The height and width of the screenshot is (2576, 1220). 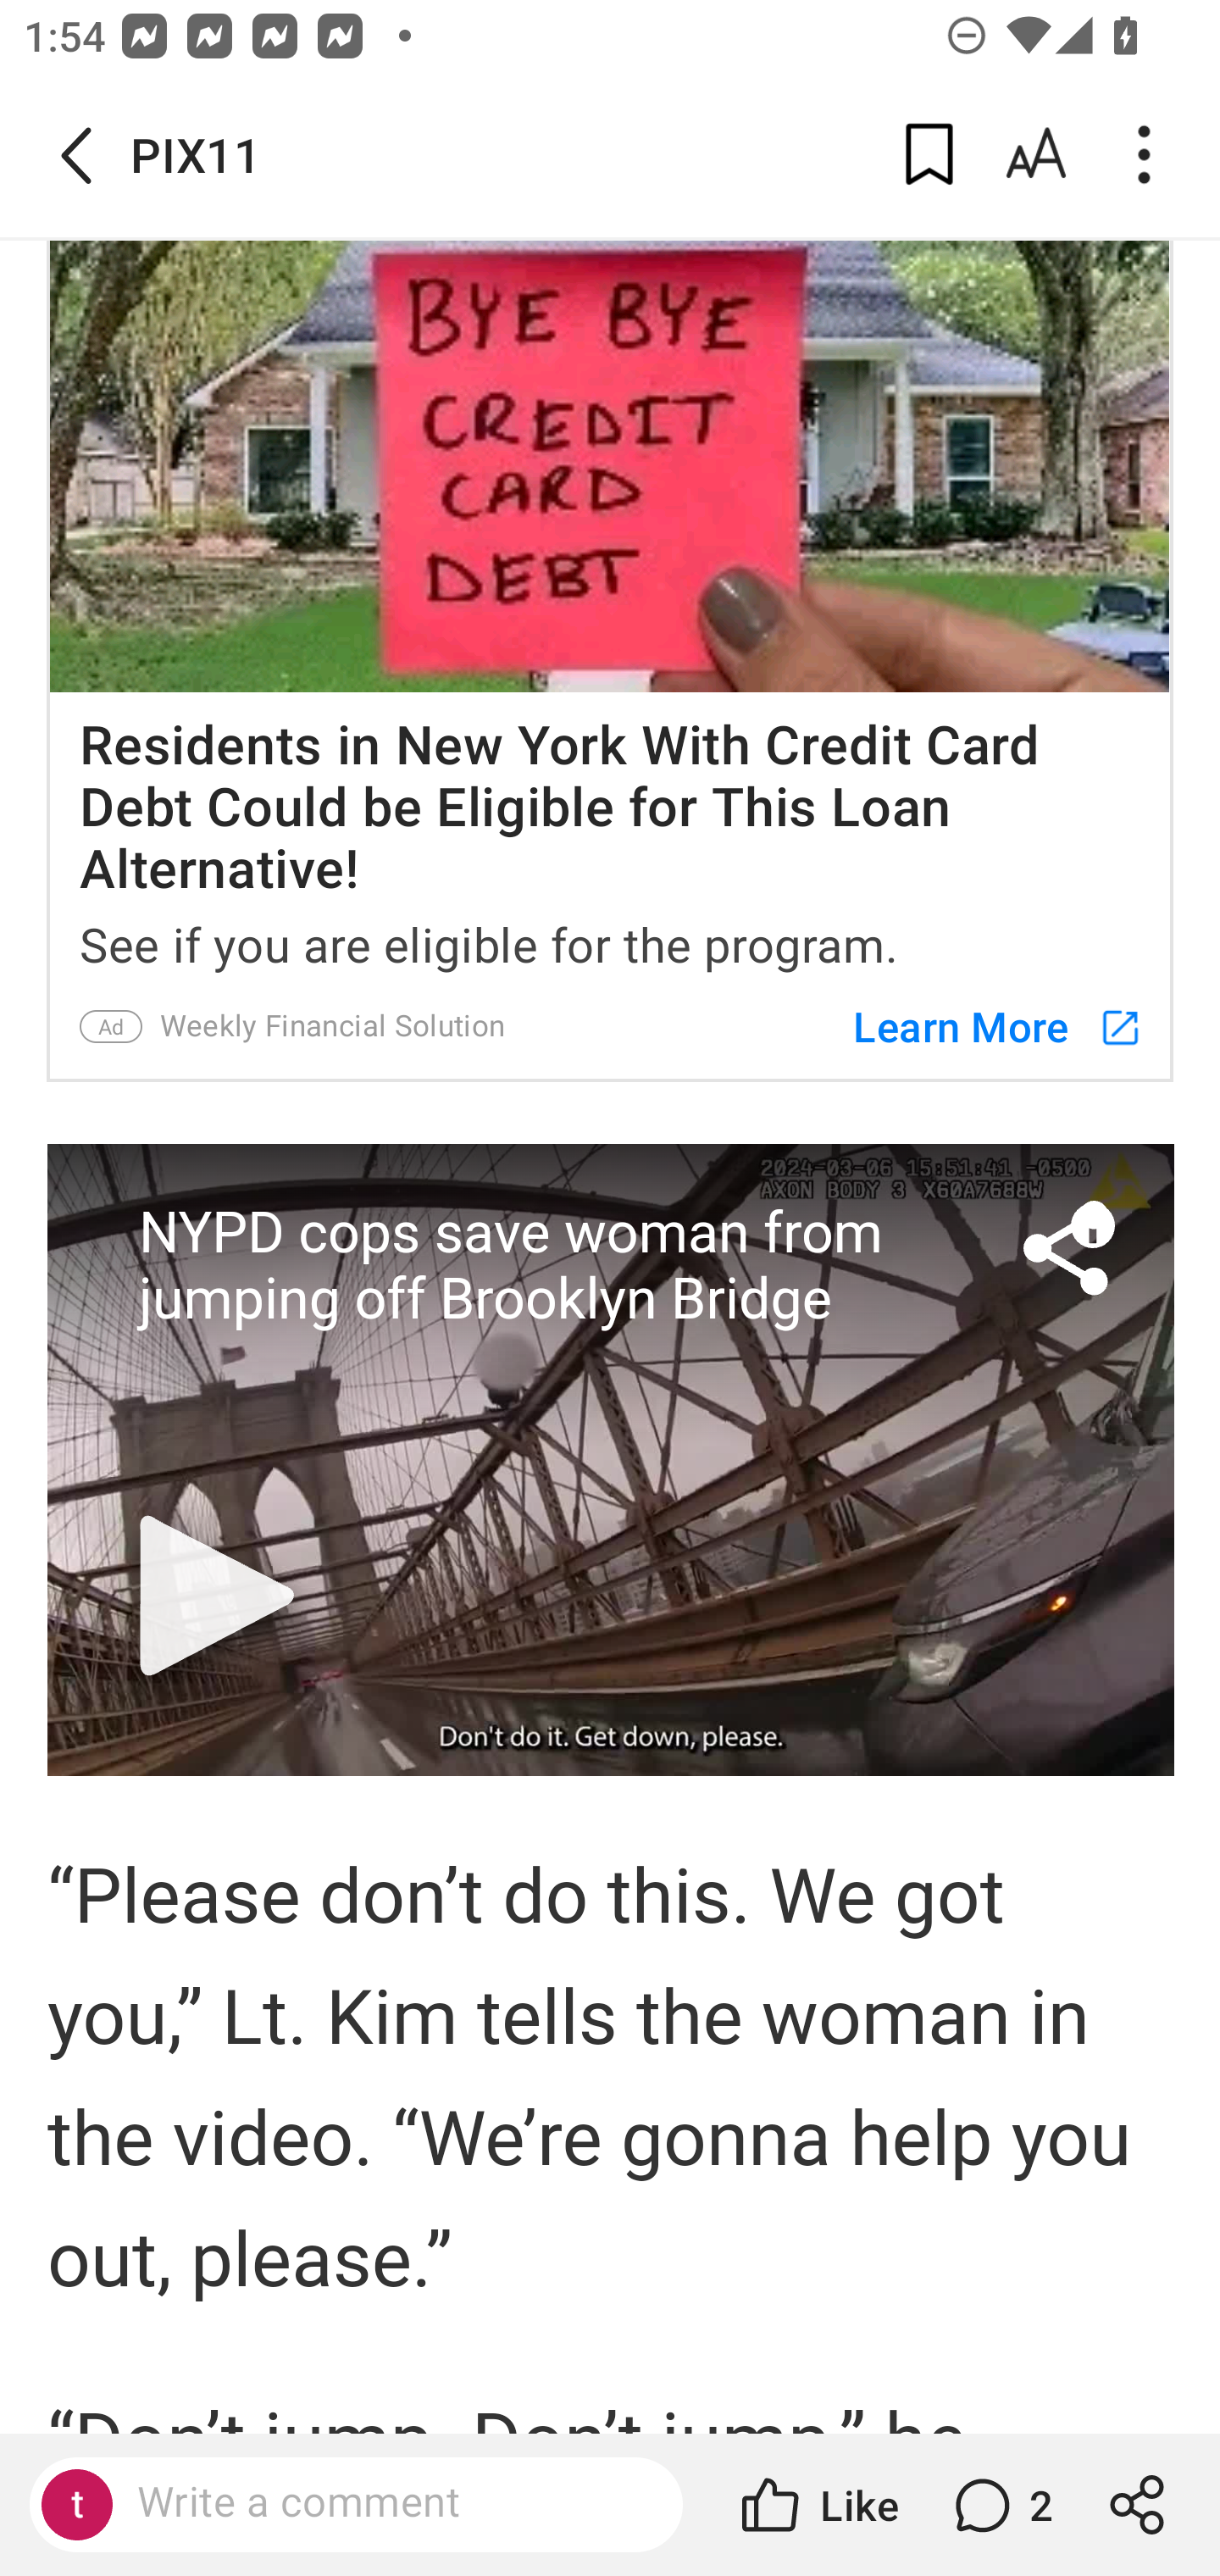 I want to click on See if you are eligible for the program., so click(x=610, y=939).